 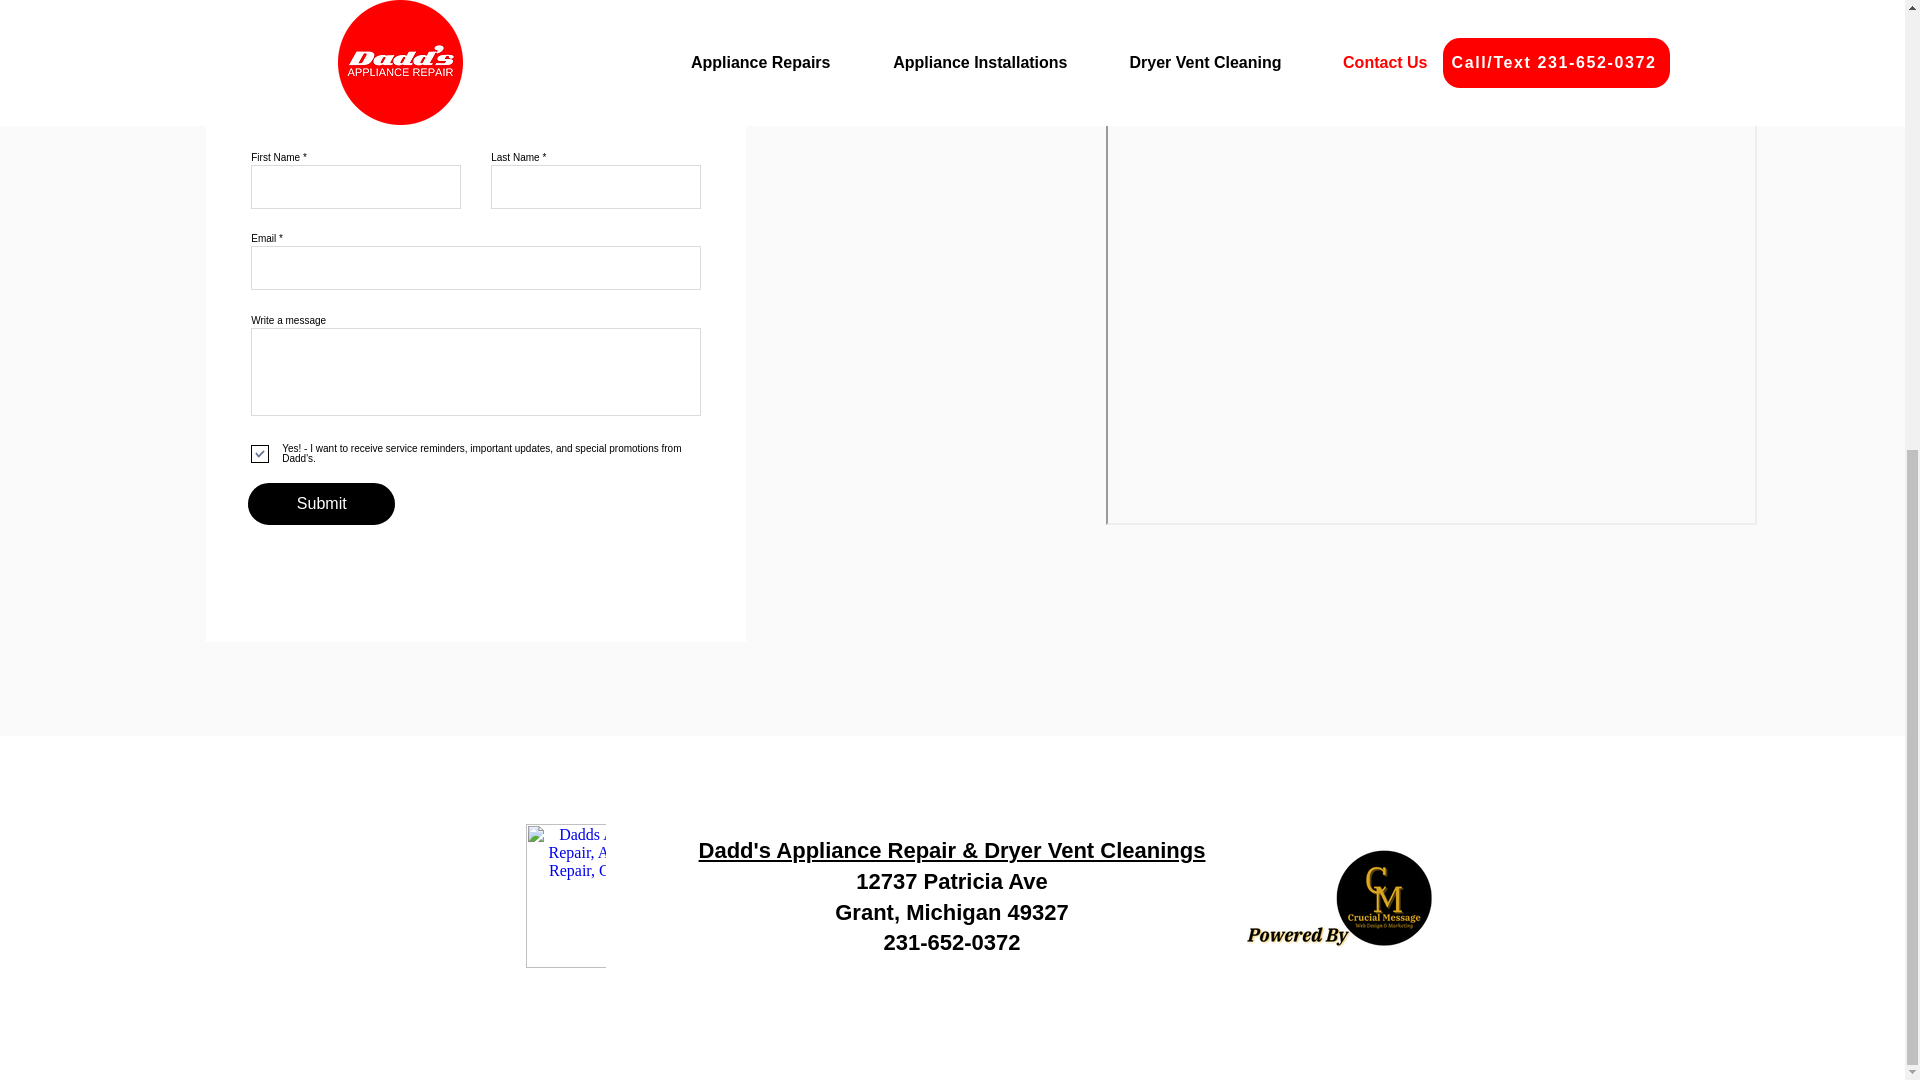 I want to click on Submit, so click(x=321, y=503).